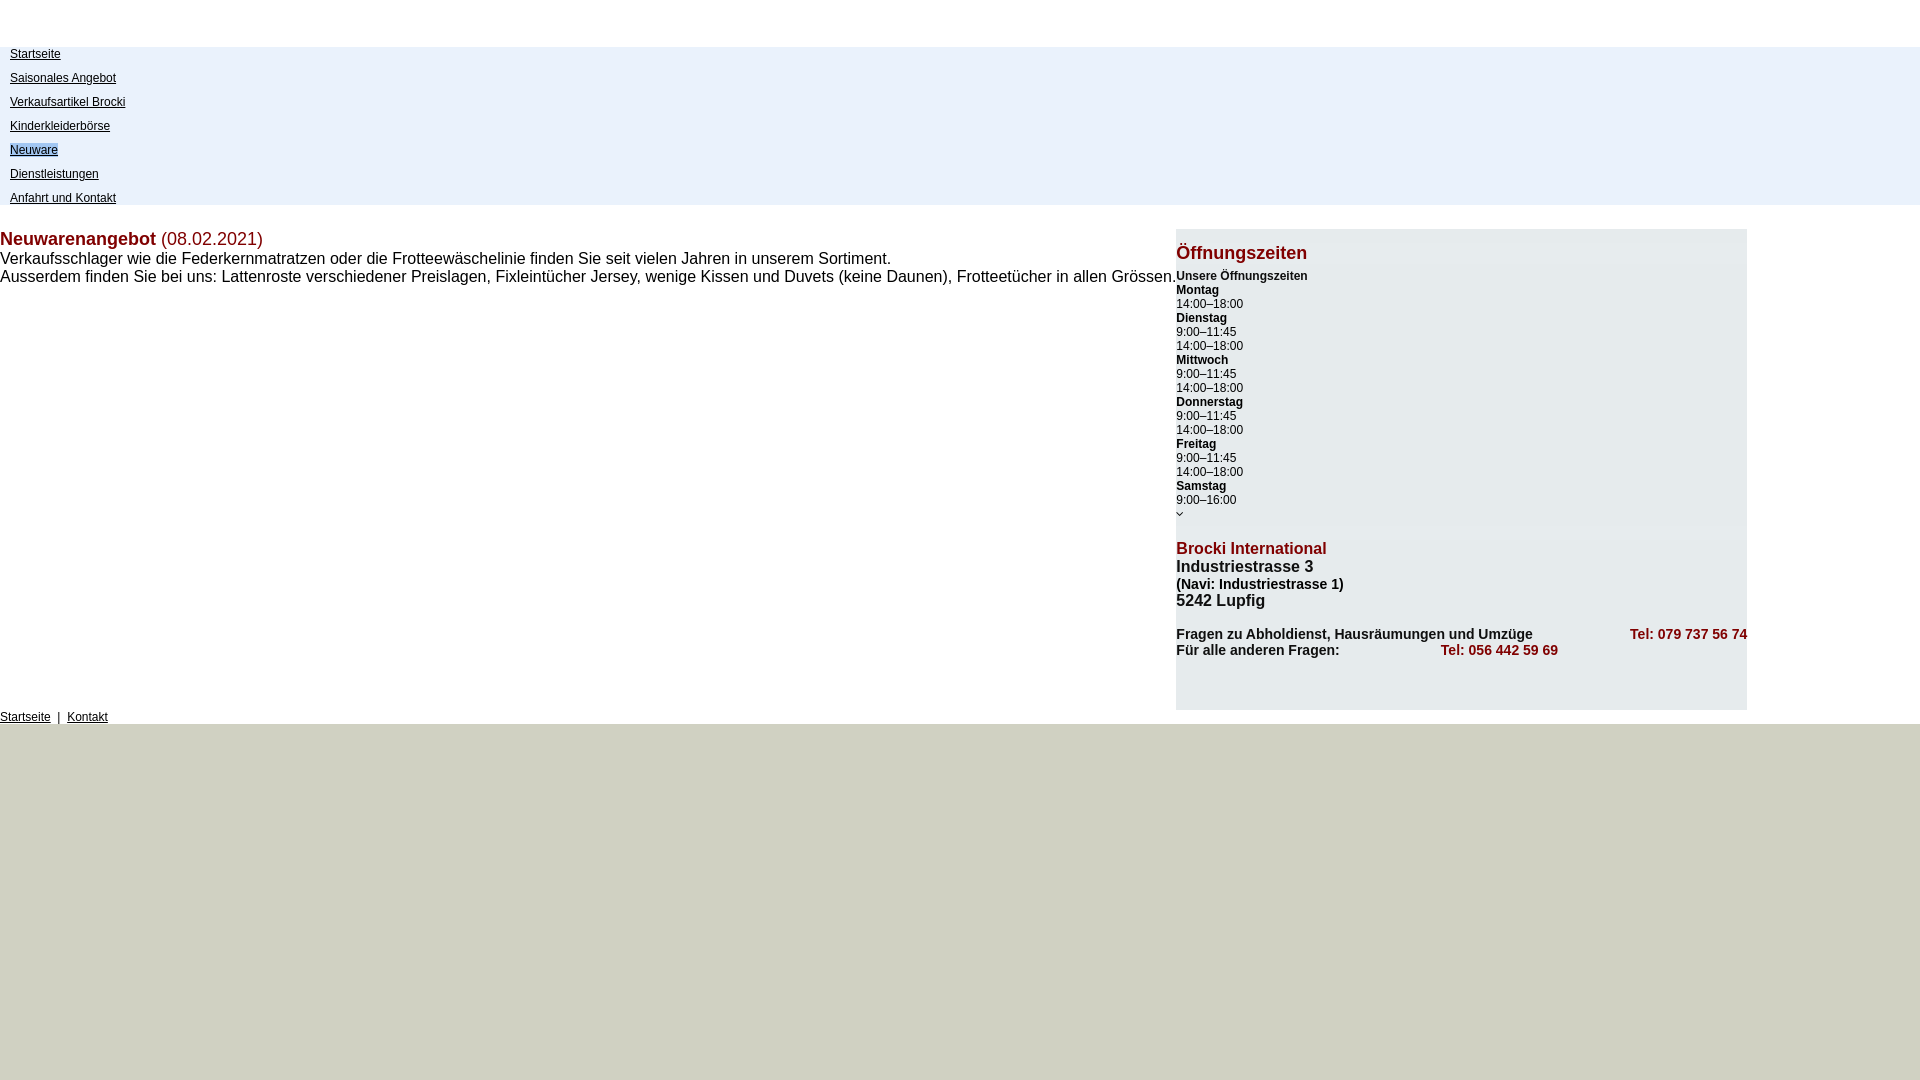  Describe the element at coordinates (34, 150) in the screenshot. I see `Neuware` at that location.